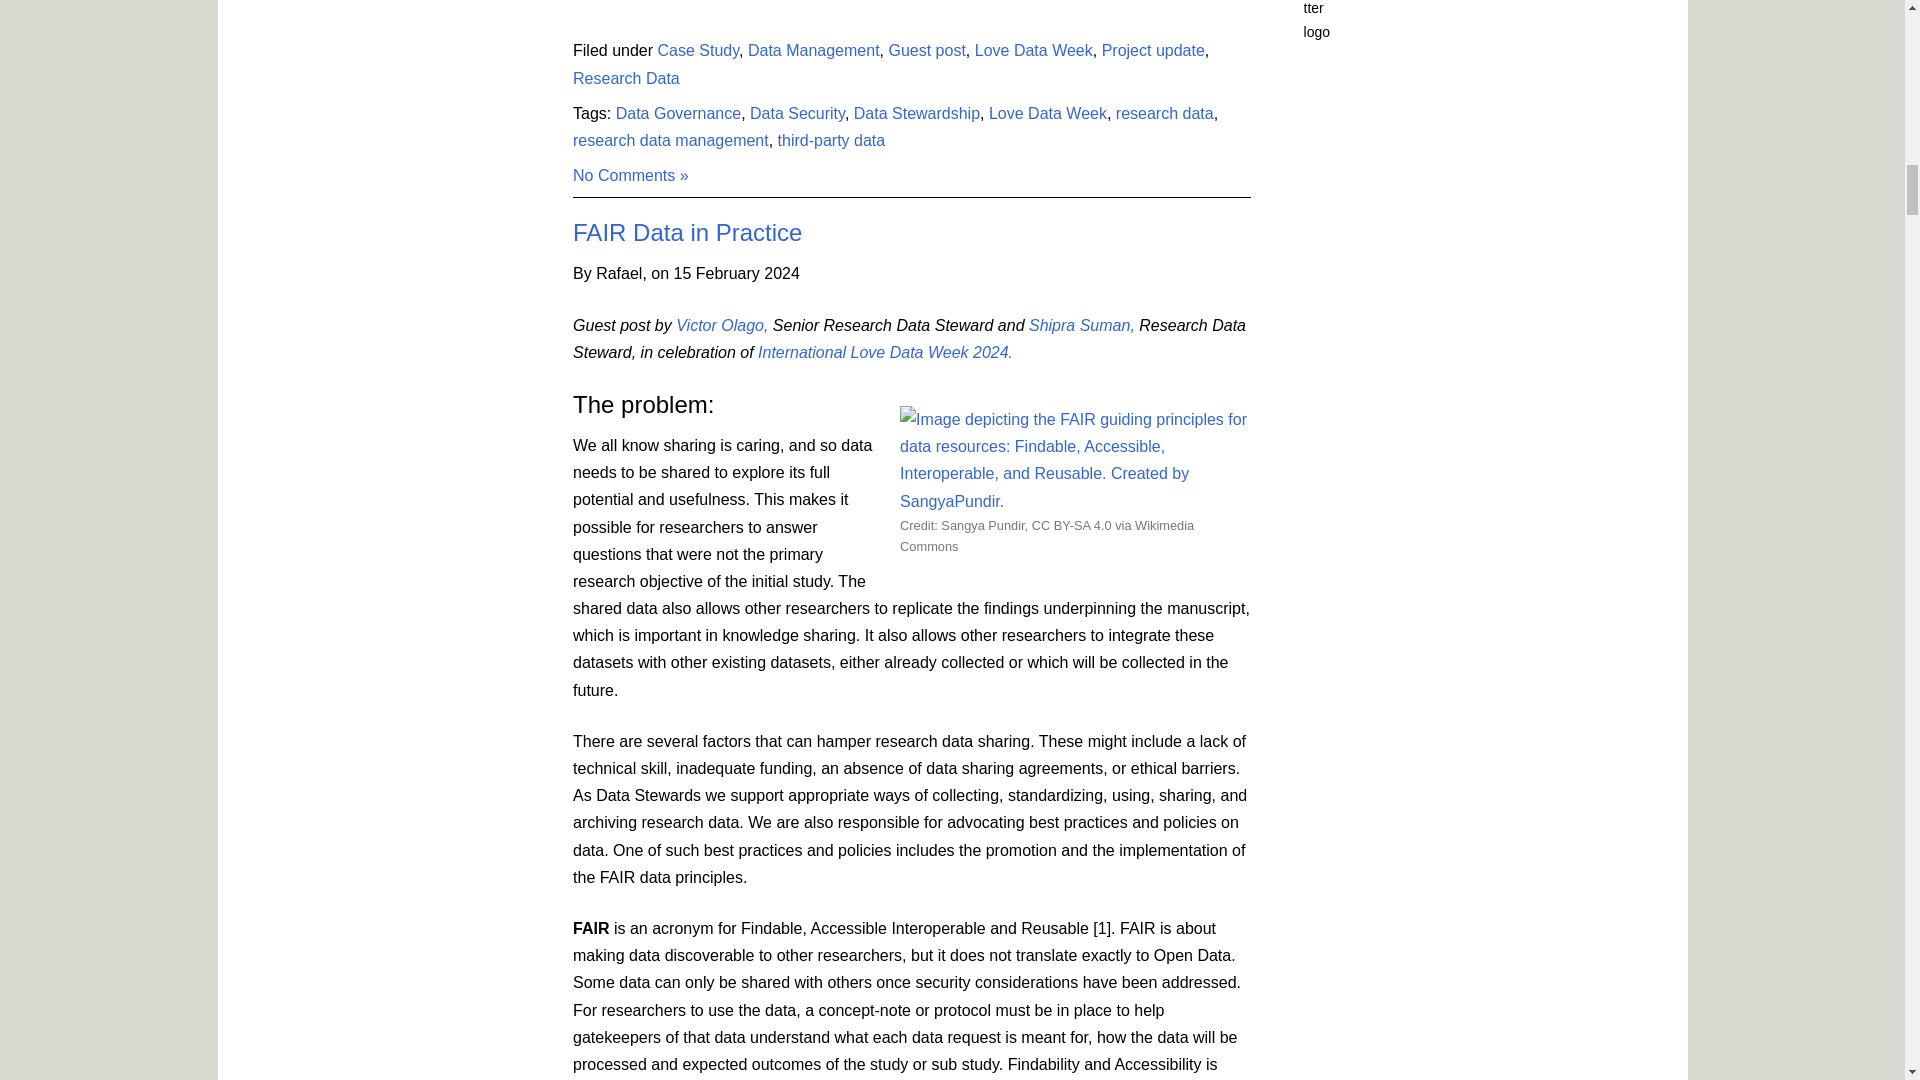  What do you see at coordinates (797, 113) in the screenshot?
I see `Data Security` at bounding box center [797, 113].